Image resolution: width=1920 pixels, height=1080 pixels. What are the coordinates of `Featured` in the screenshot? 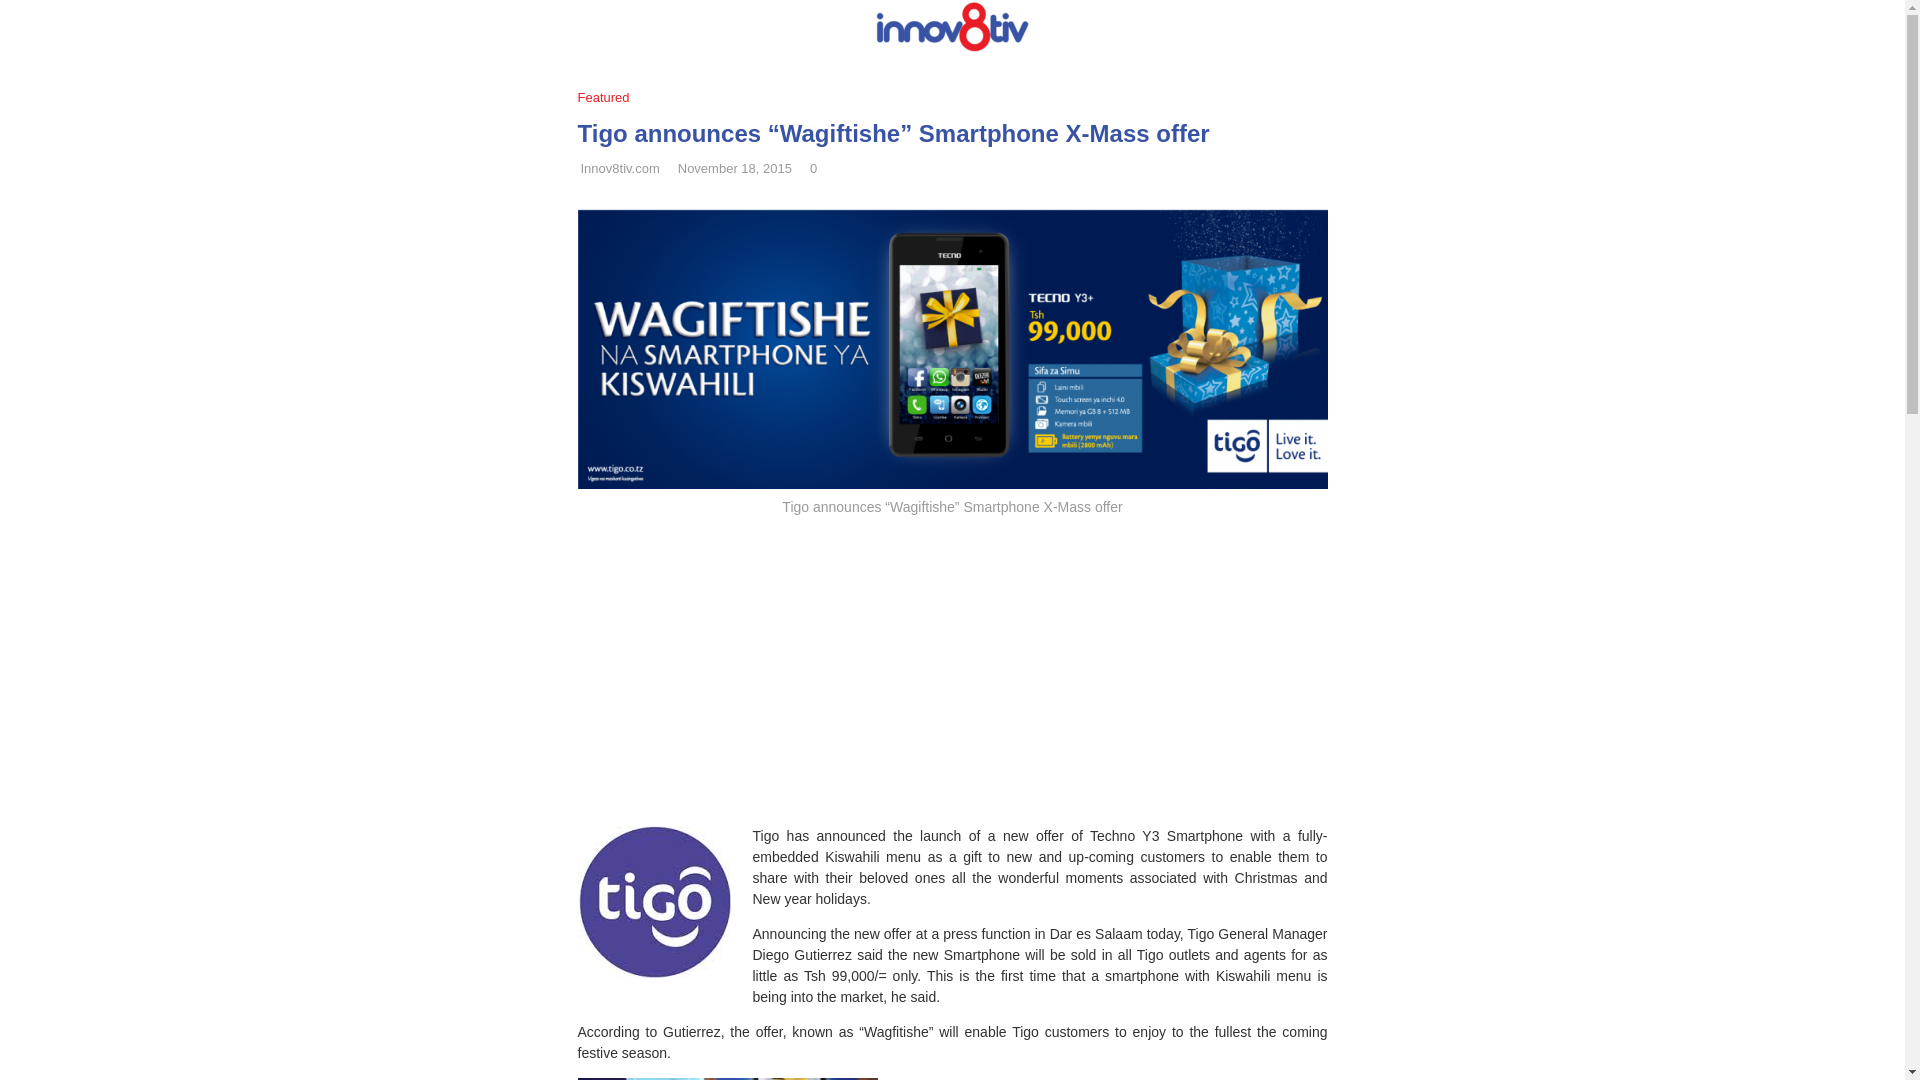 It's located at (608, 97).